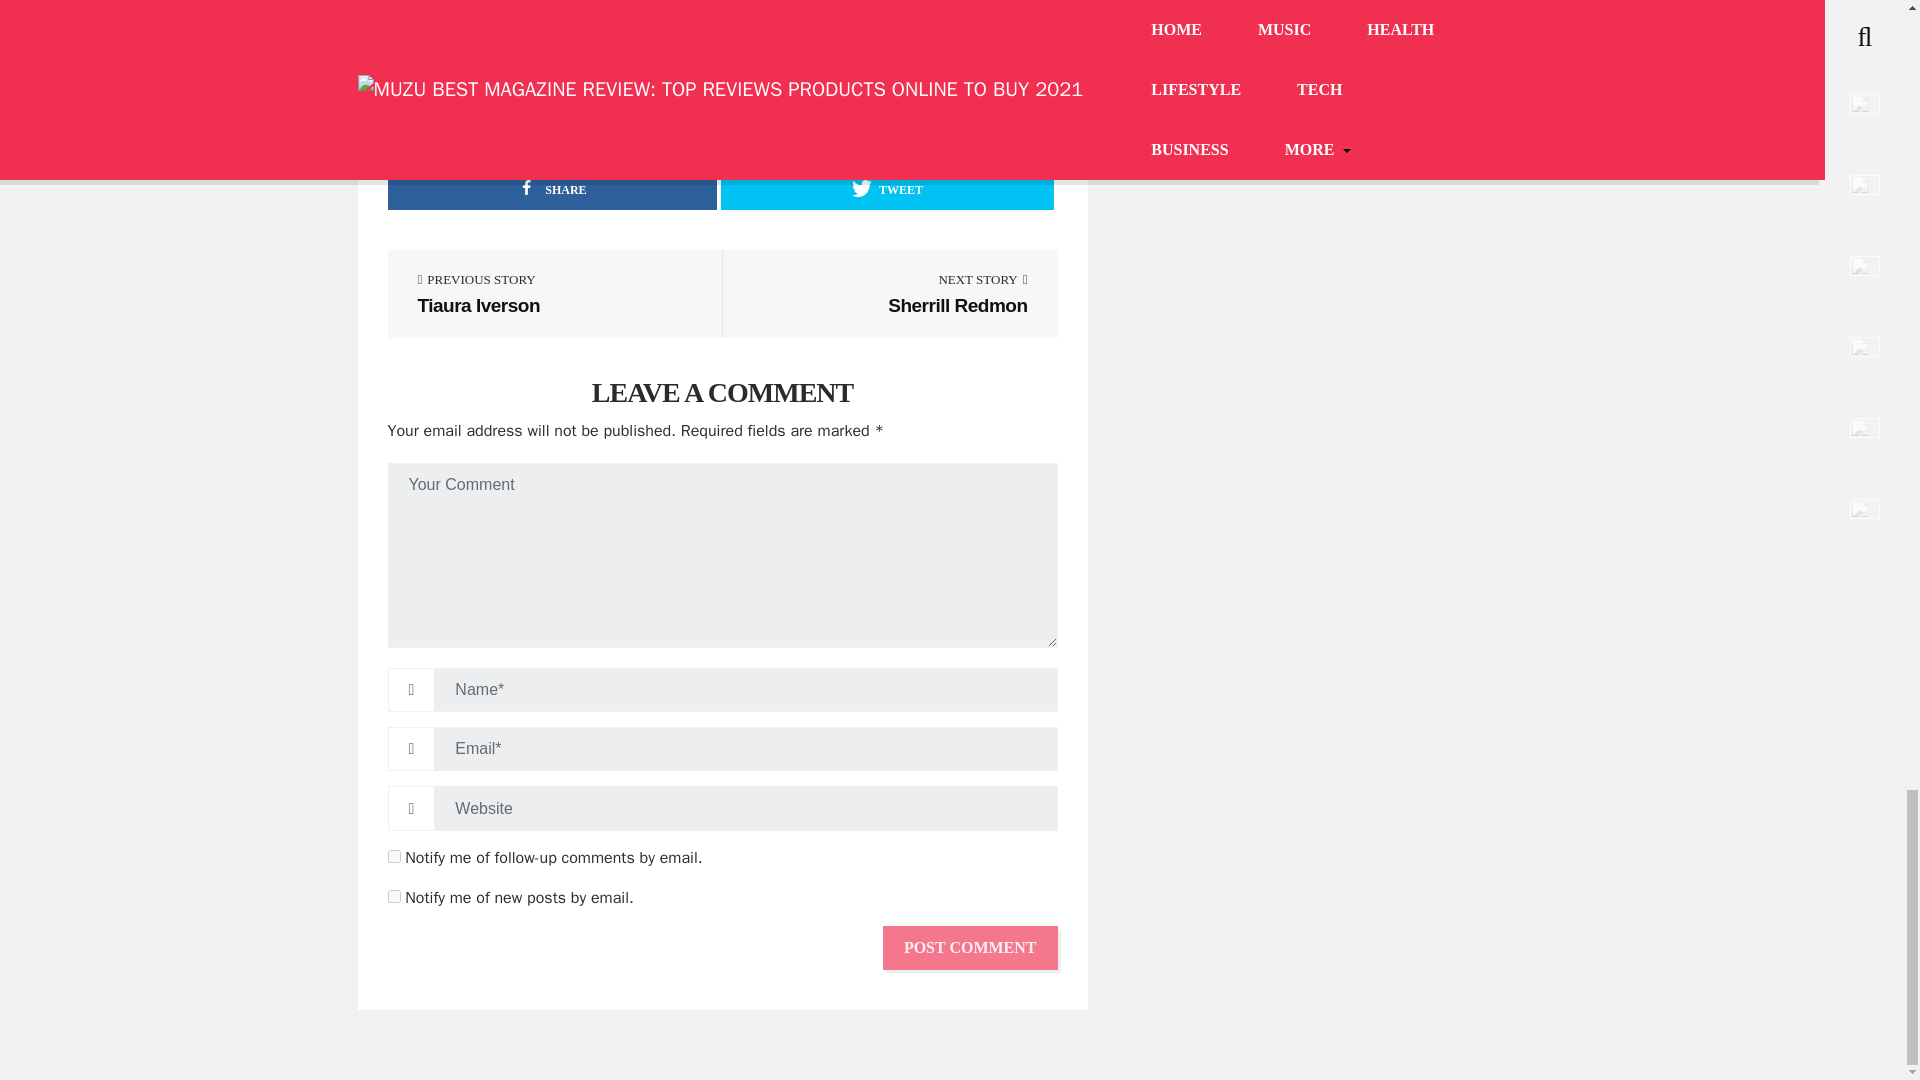 The height and width of the screenshot is (1080, 1920). Describe the element at coordinates (970, 947) in the screenshot. I see `SHARE` at that location.